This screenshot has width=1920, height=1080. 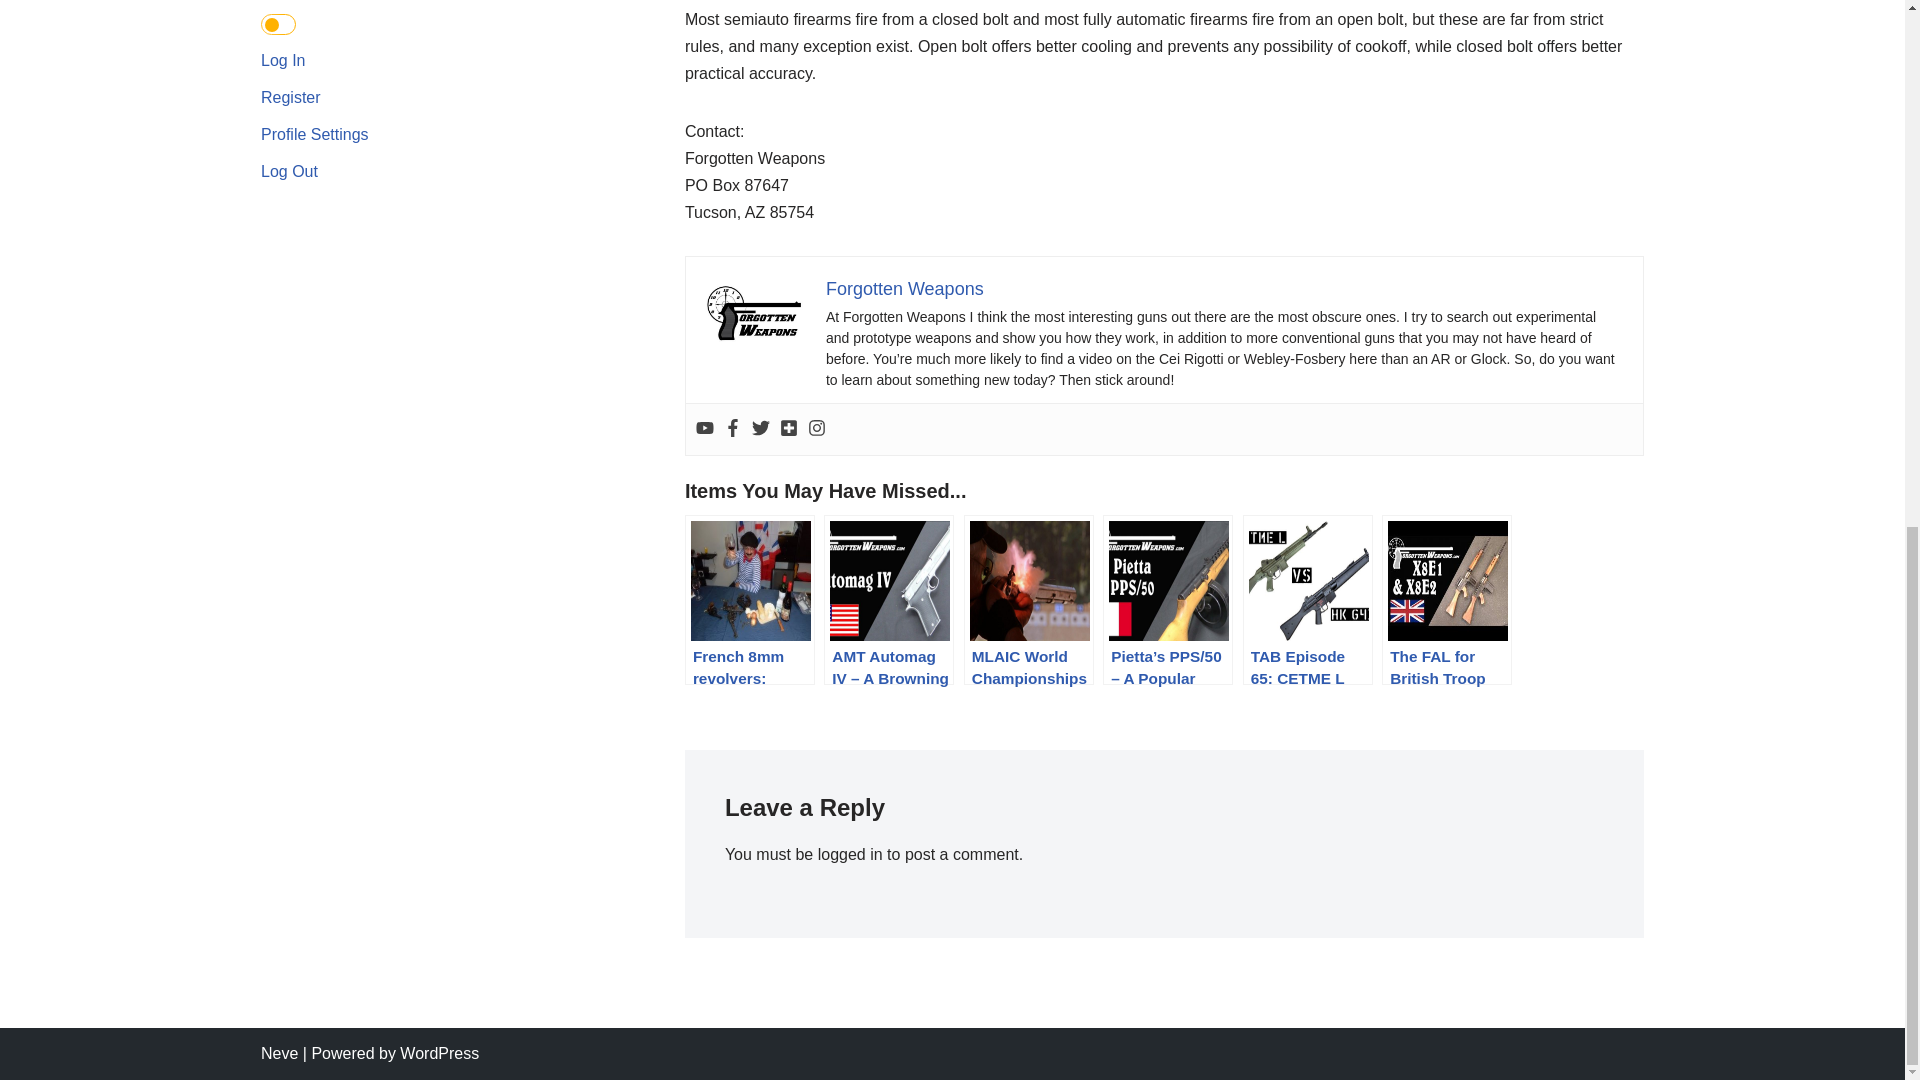 What do you see at coordinates (290, 96) in the screenshot?
I see `Register` at bounding box center [290, 96].